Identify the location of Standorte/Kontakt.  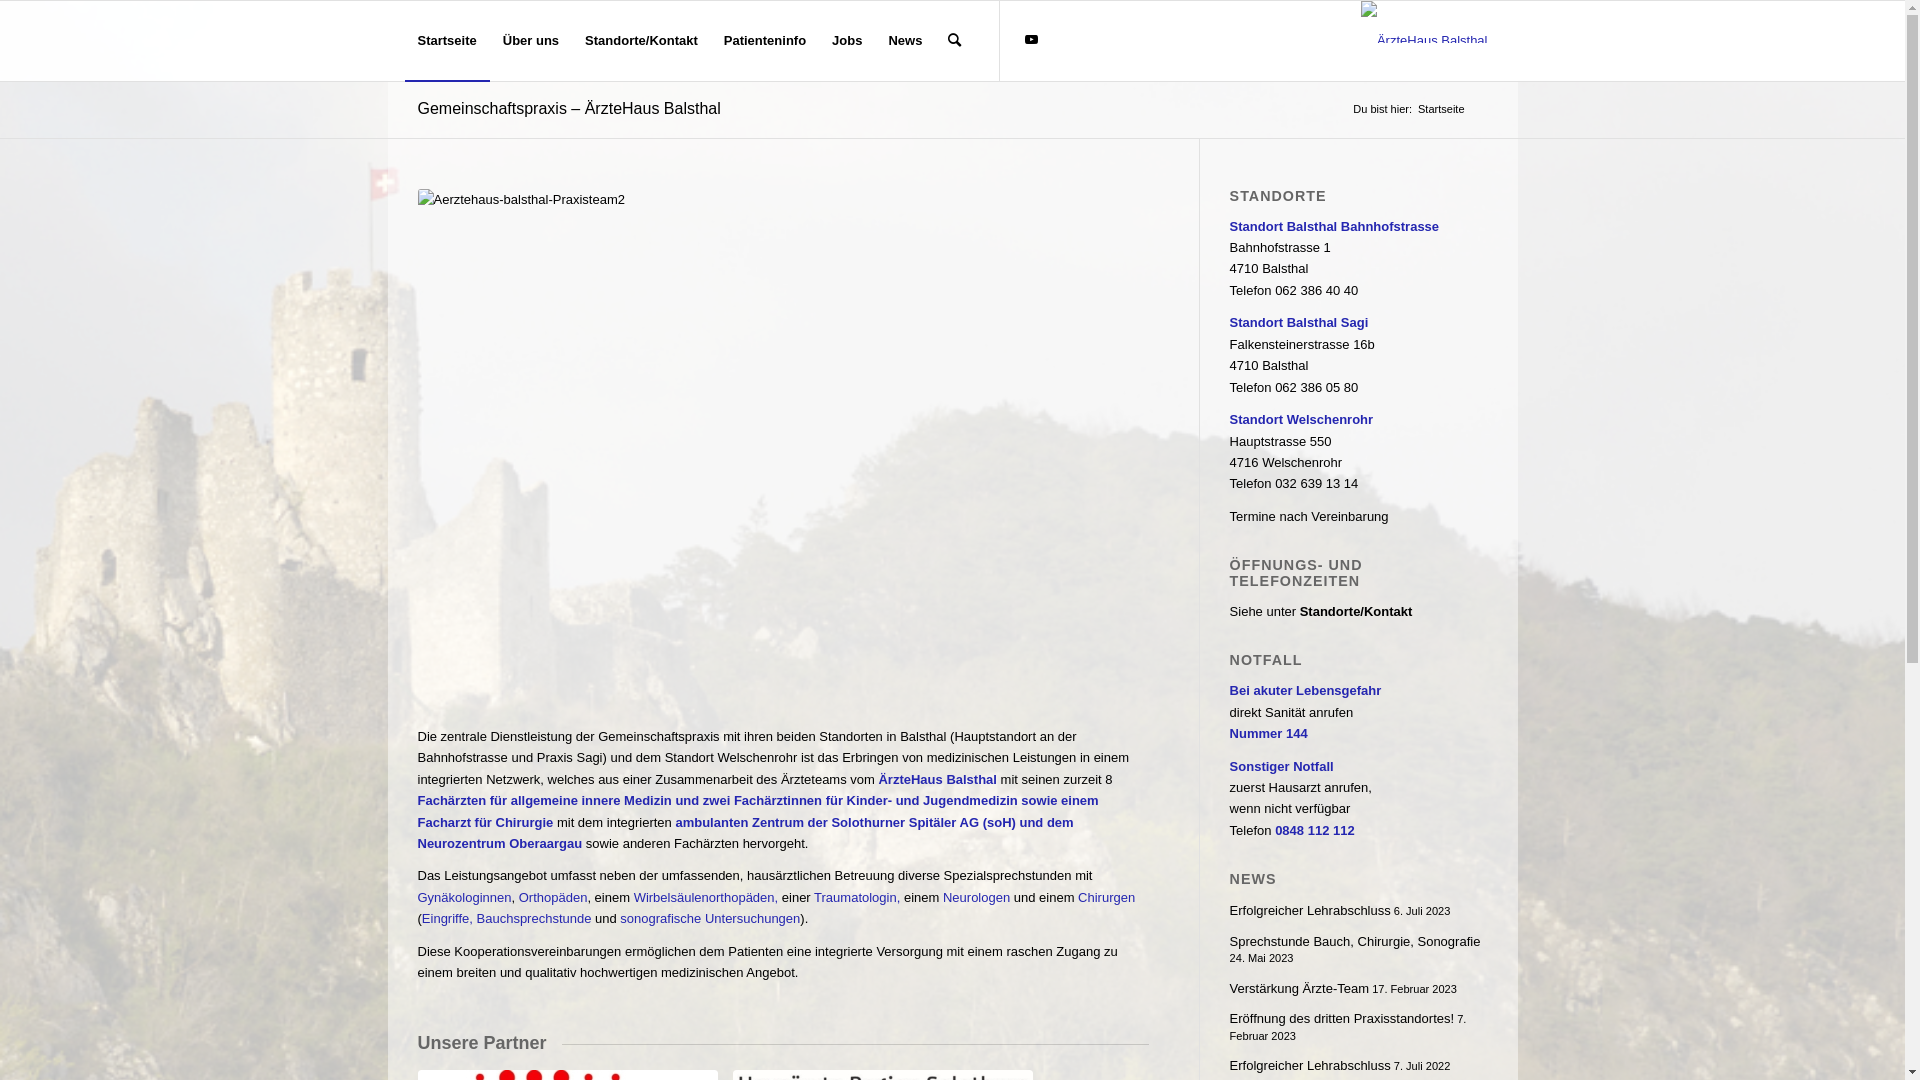
(642, 41).